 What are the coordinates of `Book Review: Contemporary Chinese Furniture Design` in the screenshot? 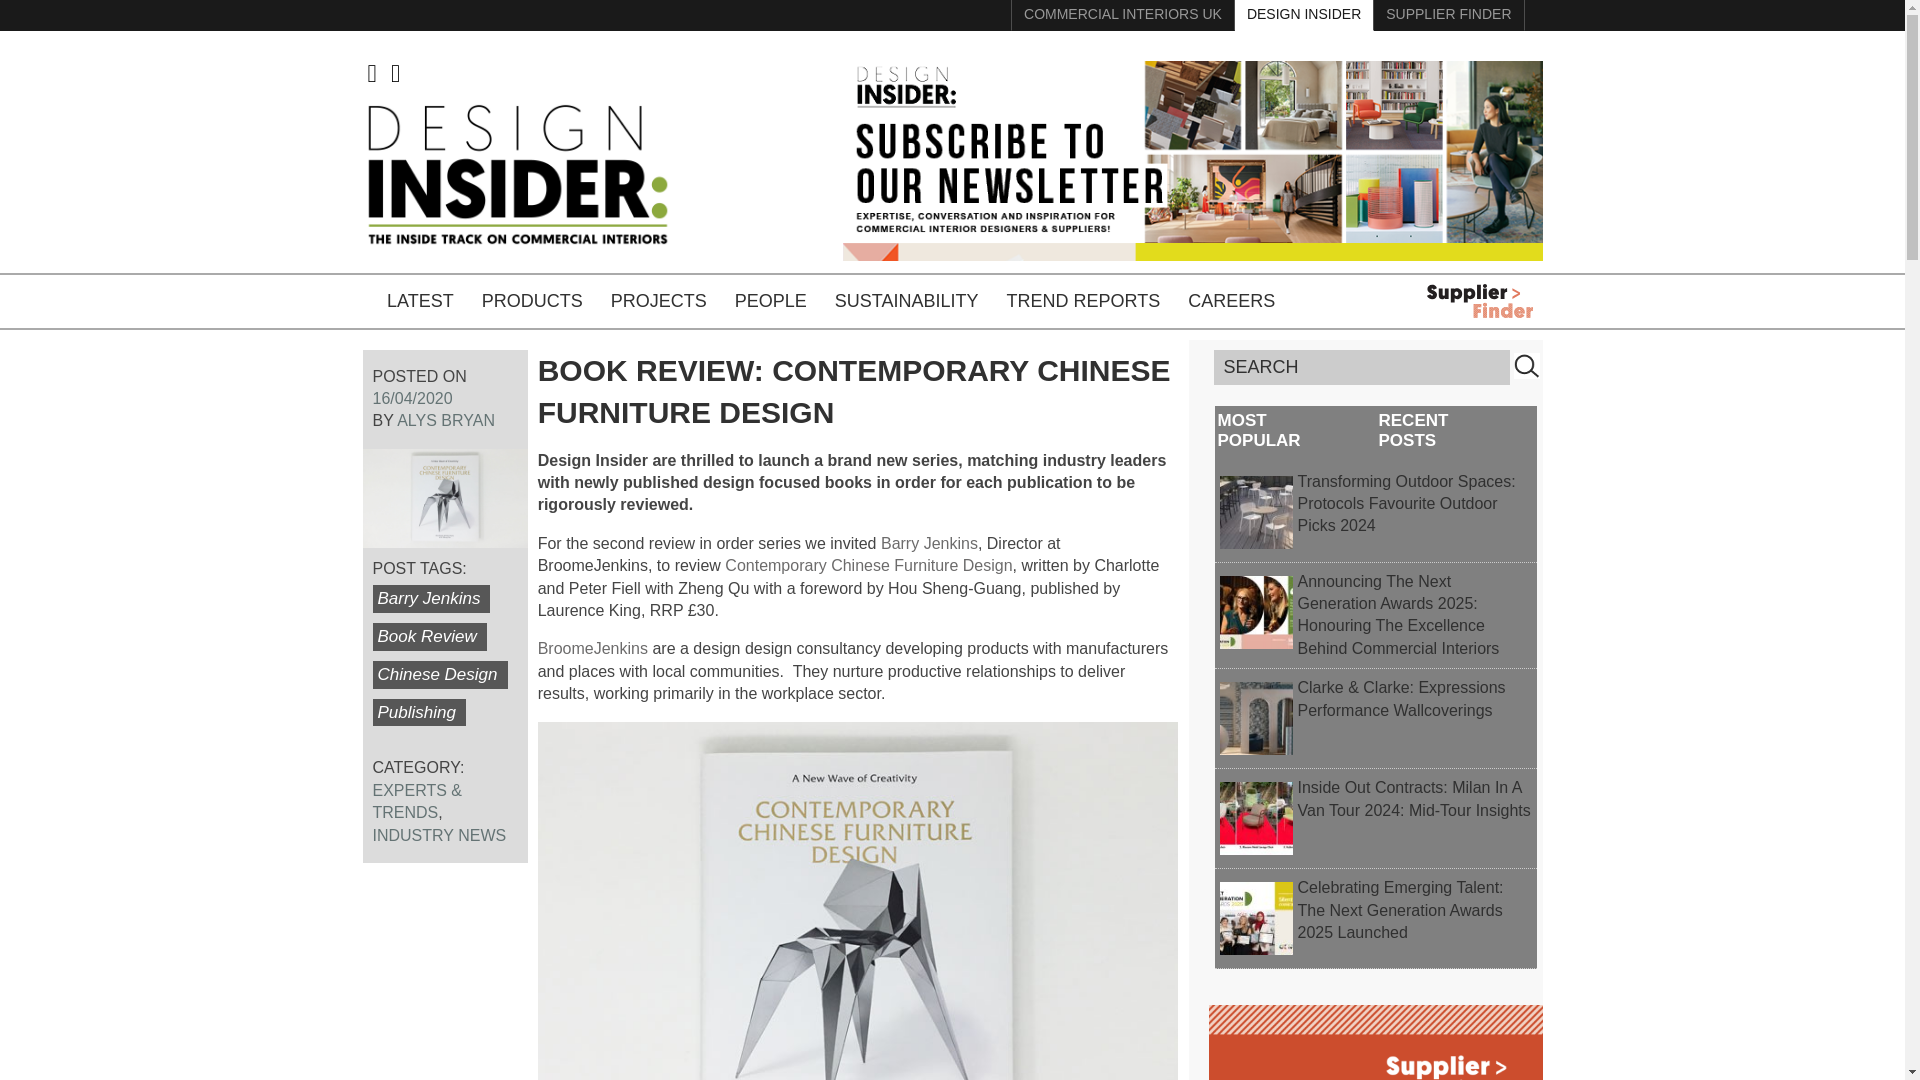 It's located at (854, 391).